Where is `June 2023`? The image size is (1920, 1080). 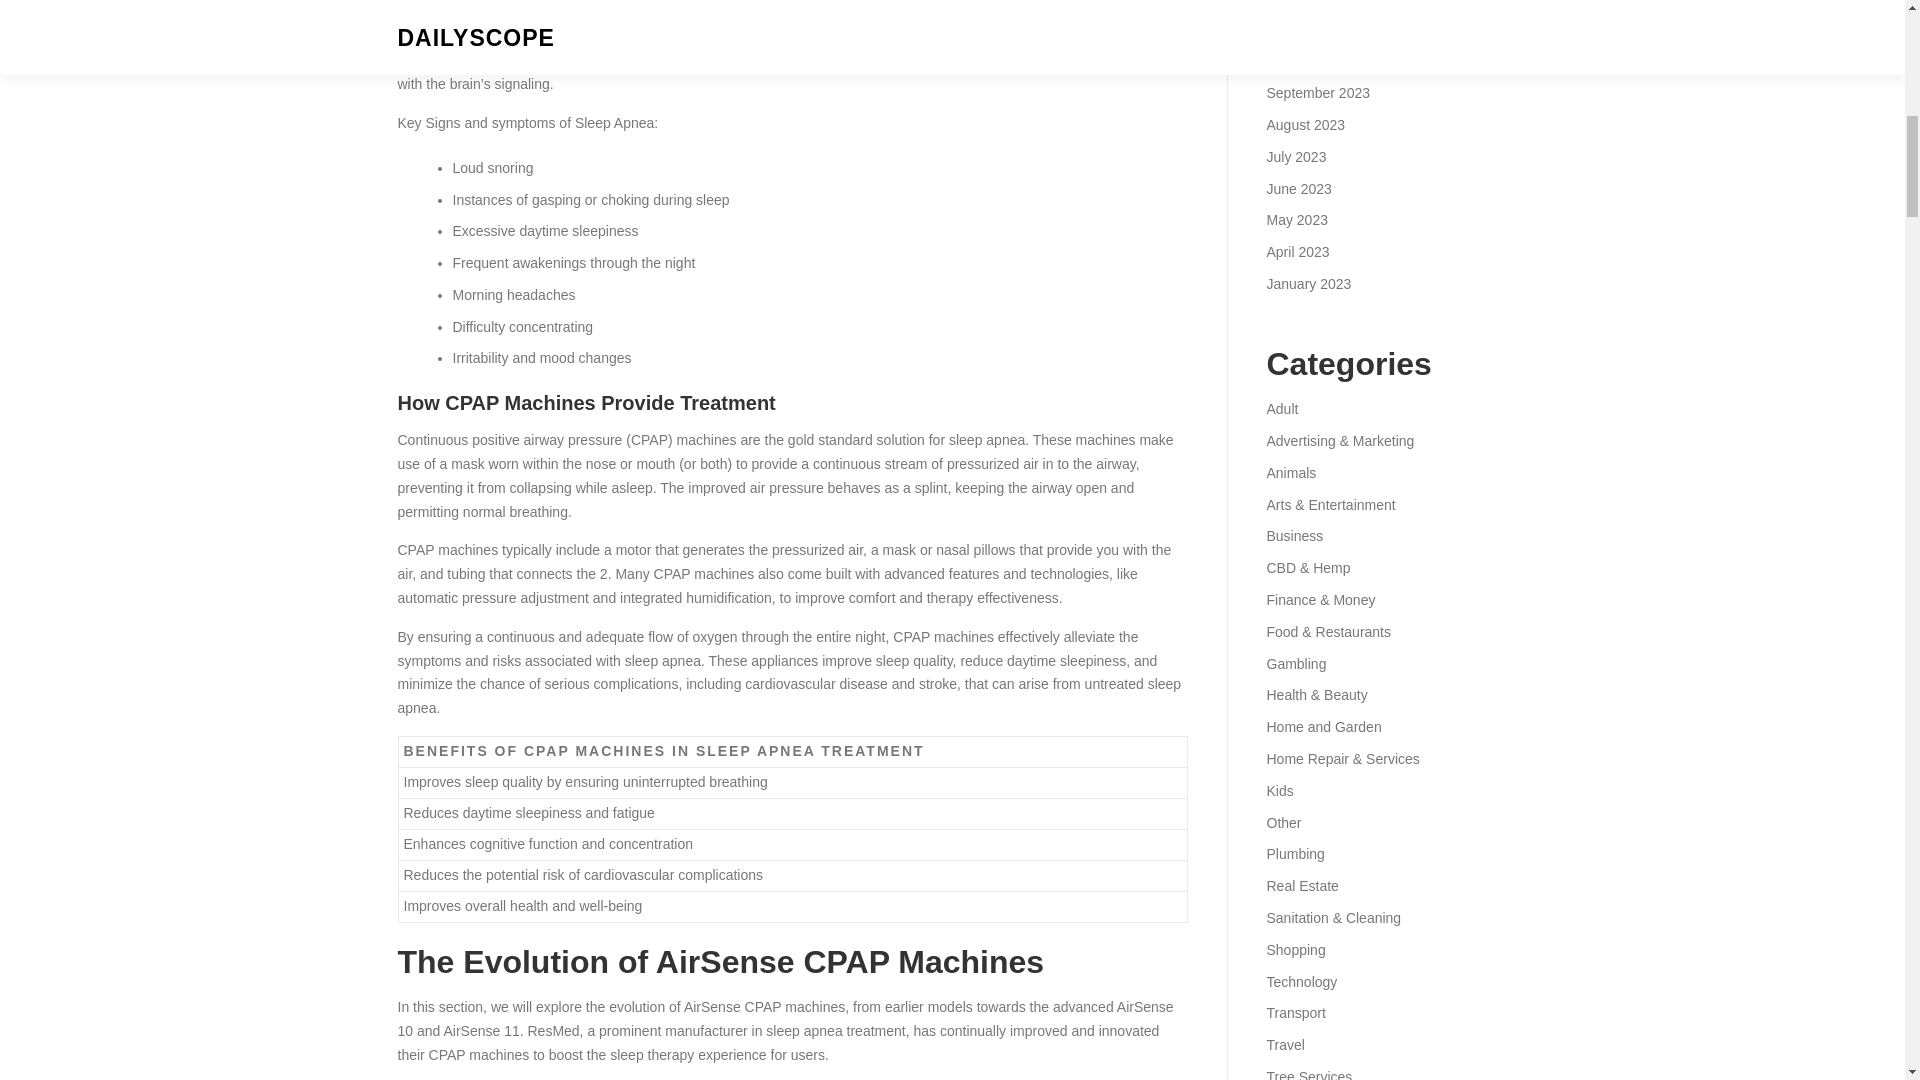
June 2023 is located at coordinates (1298, 188).